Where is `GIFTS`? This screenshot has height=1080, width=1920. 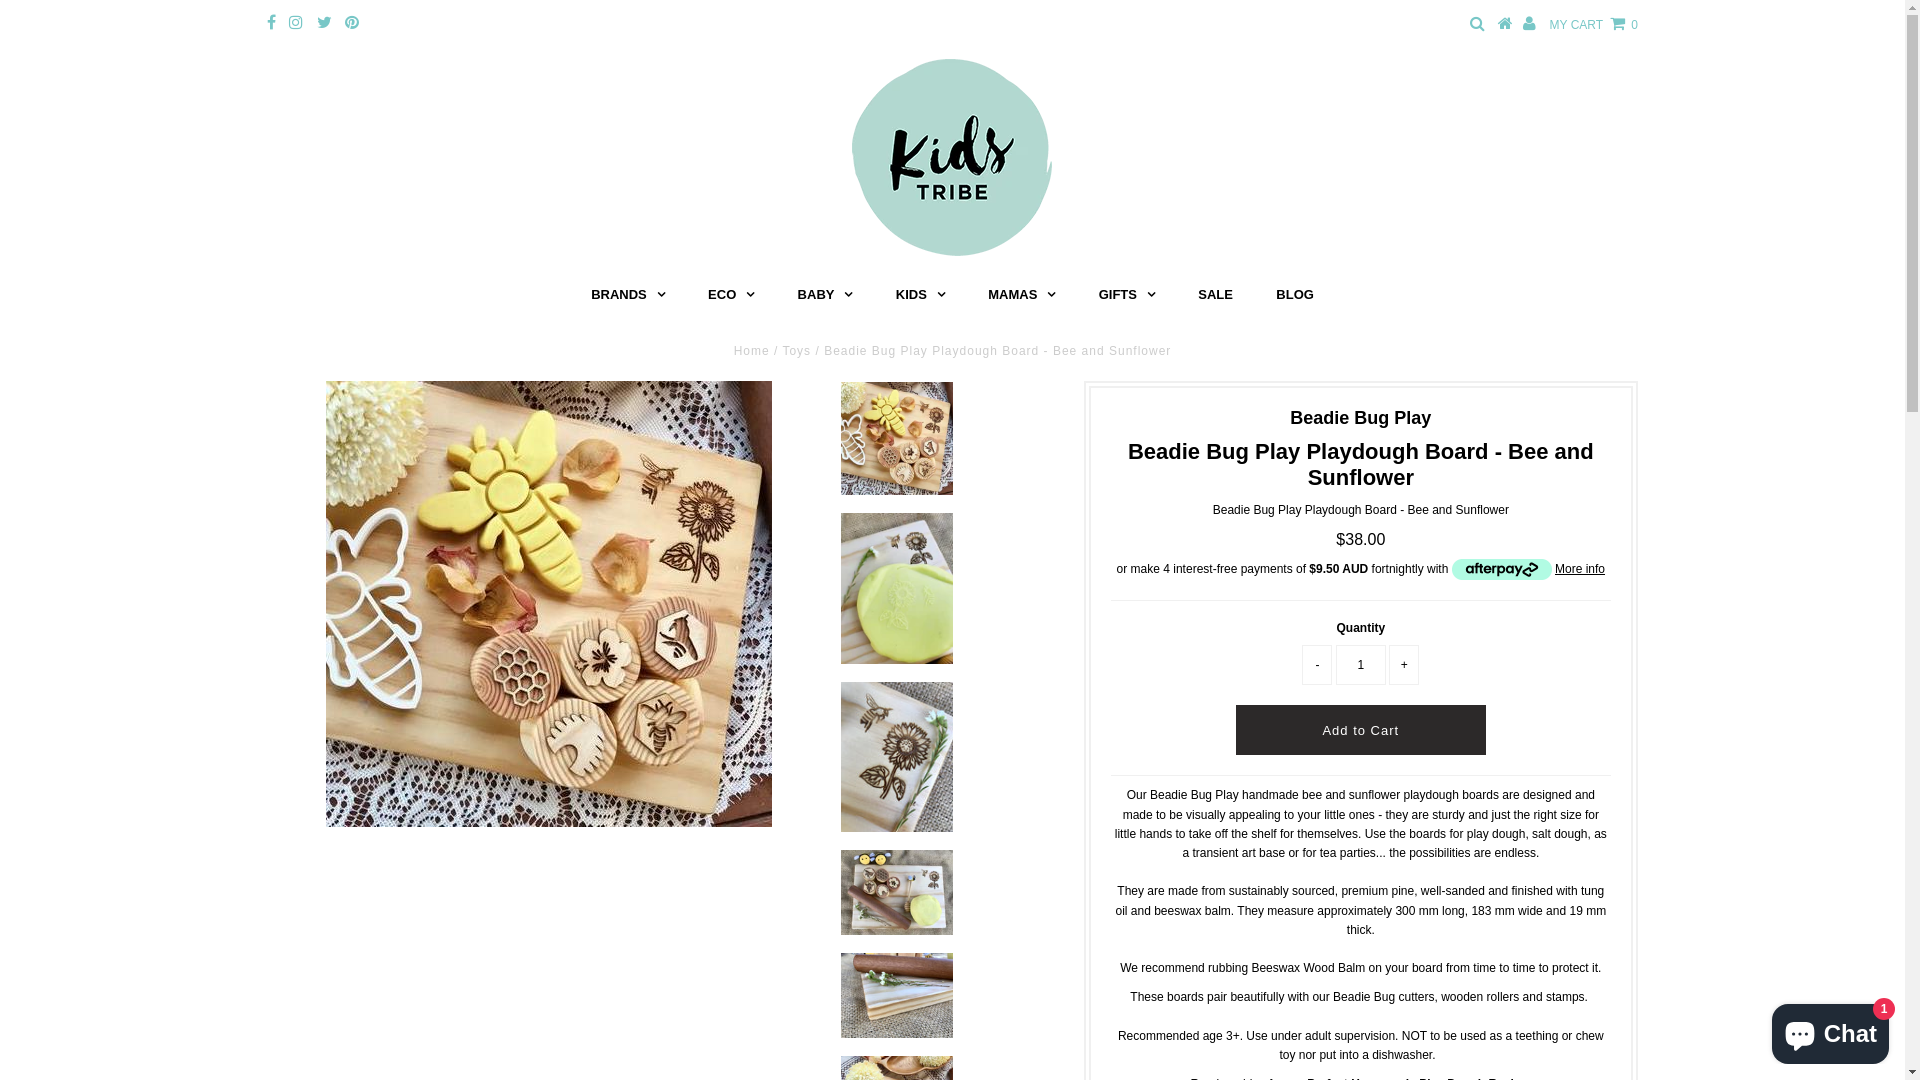 GIFTS is located at coordinates (1127, 295).